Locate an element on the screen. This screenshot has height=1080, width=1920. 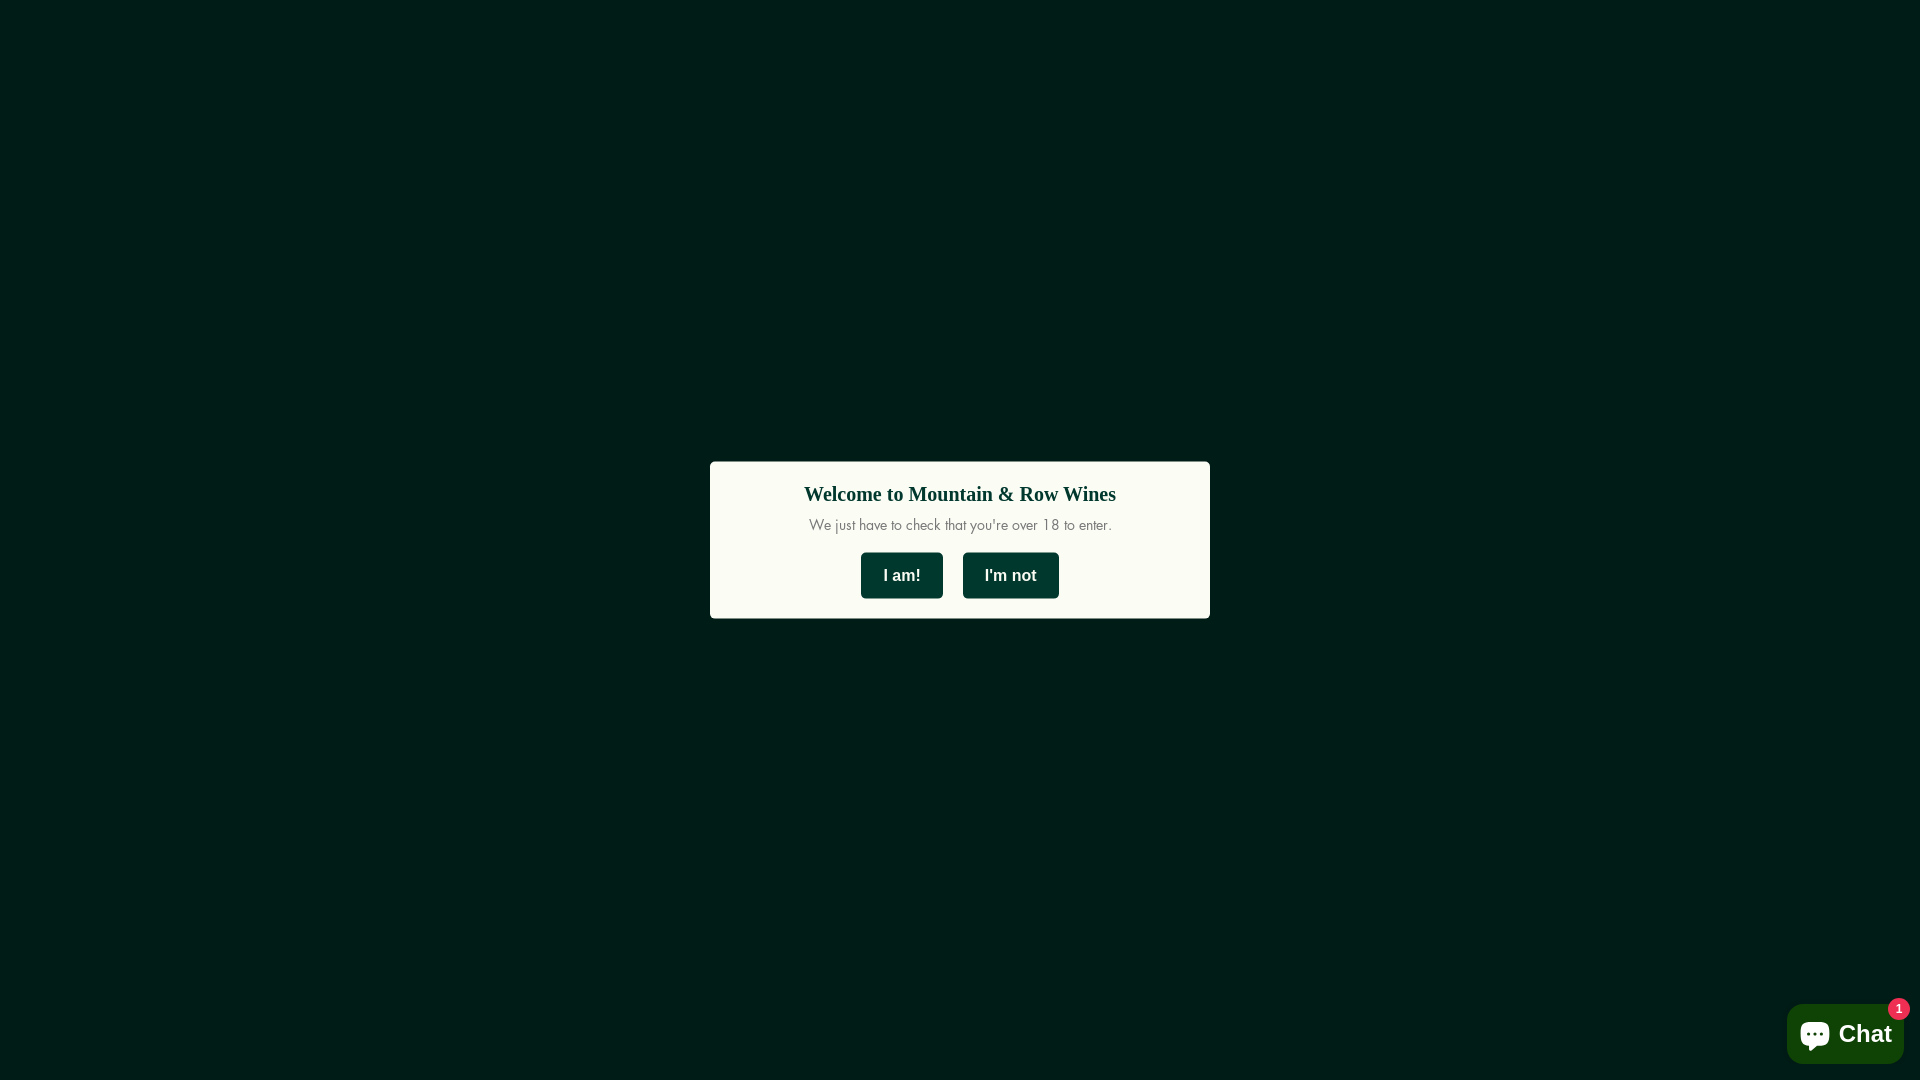
CHIPS & OIL is located at coordinates (1010, 312).